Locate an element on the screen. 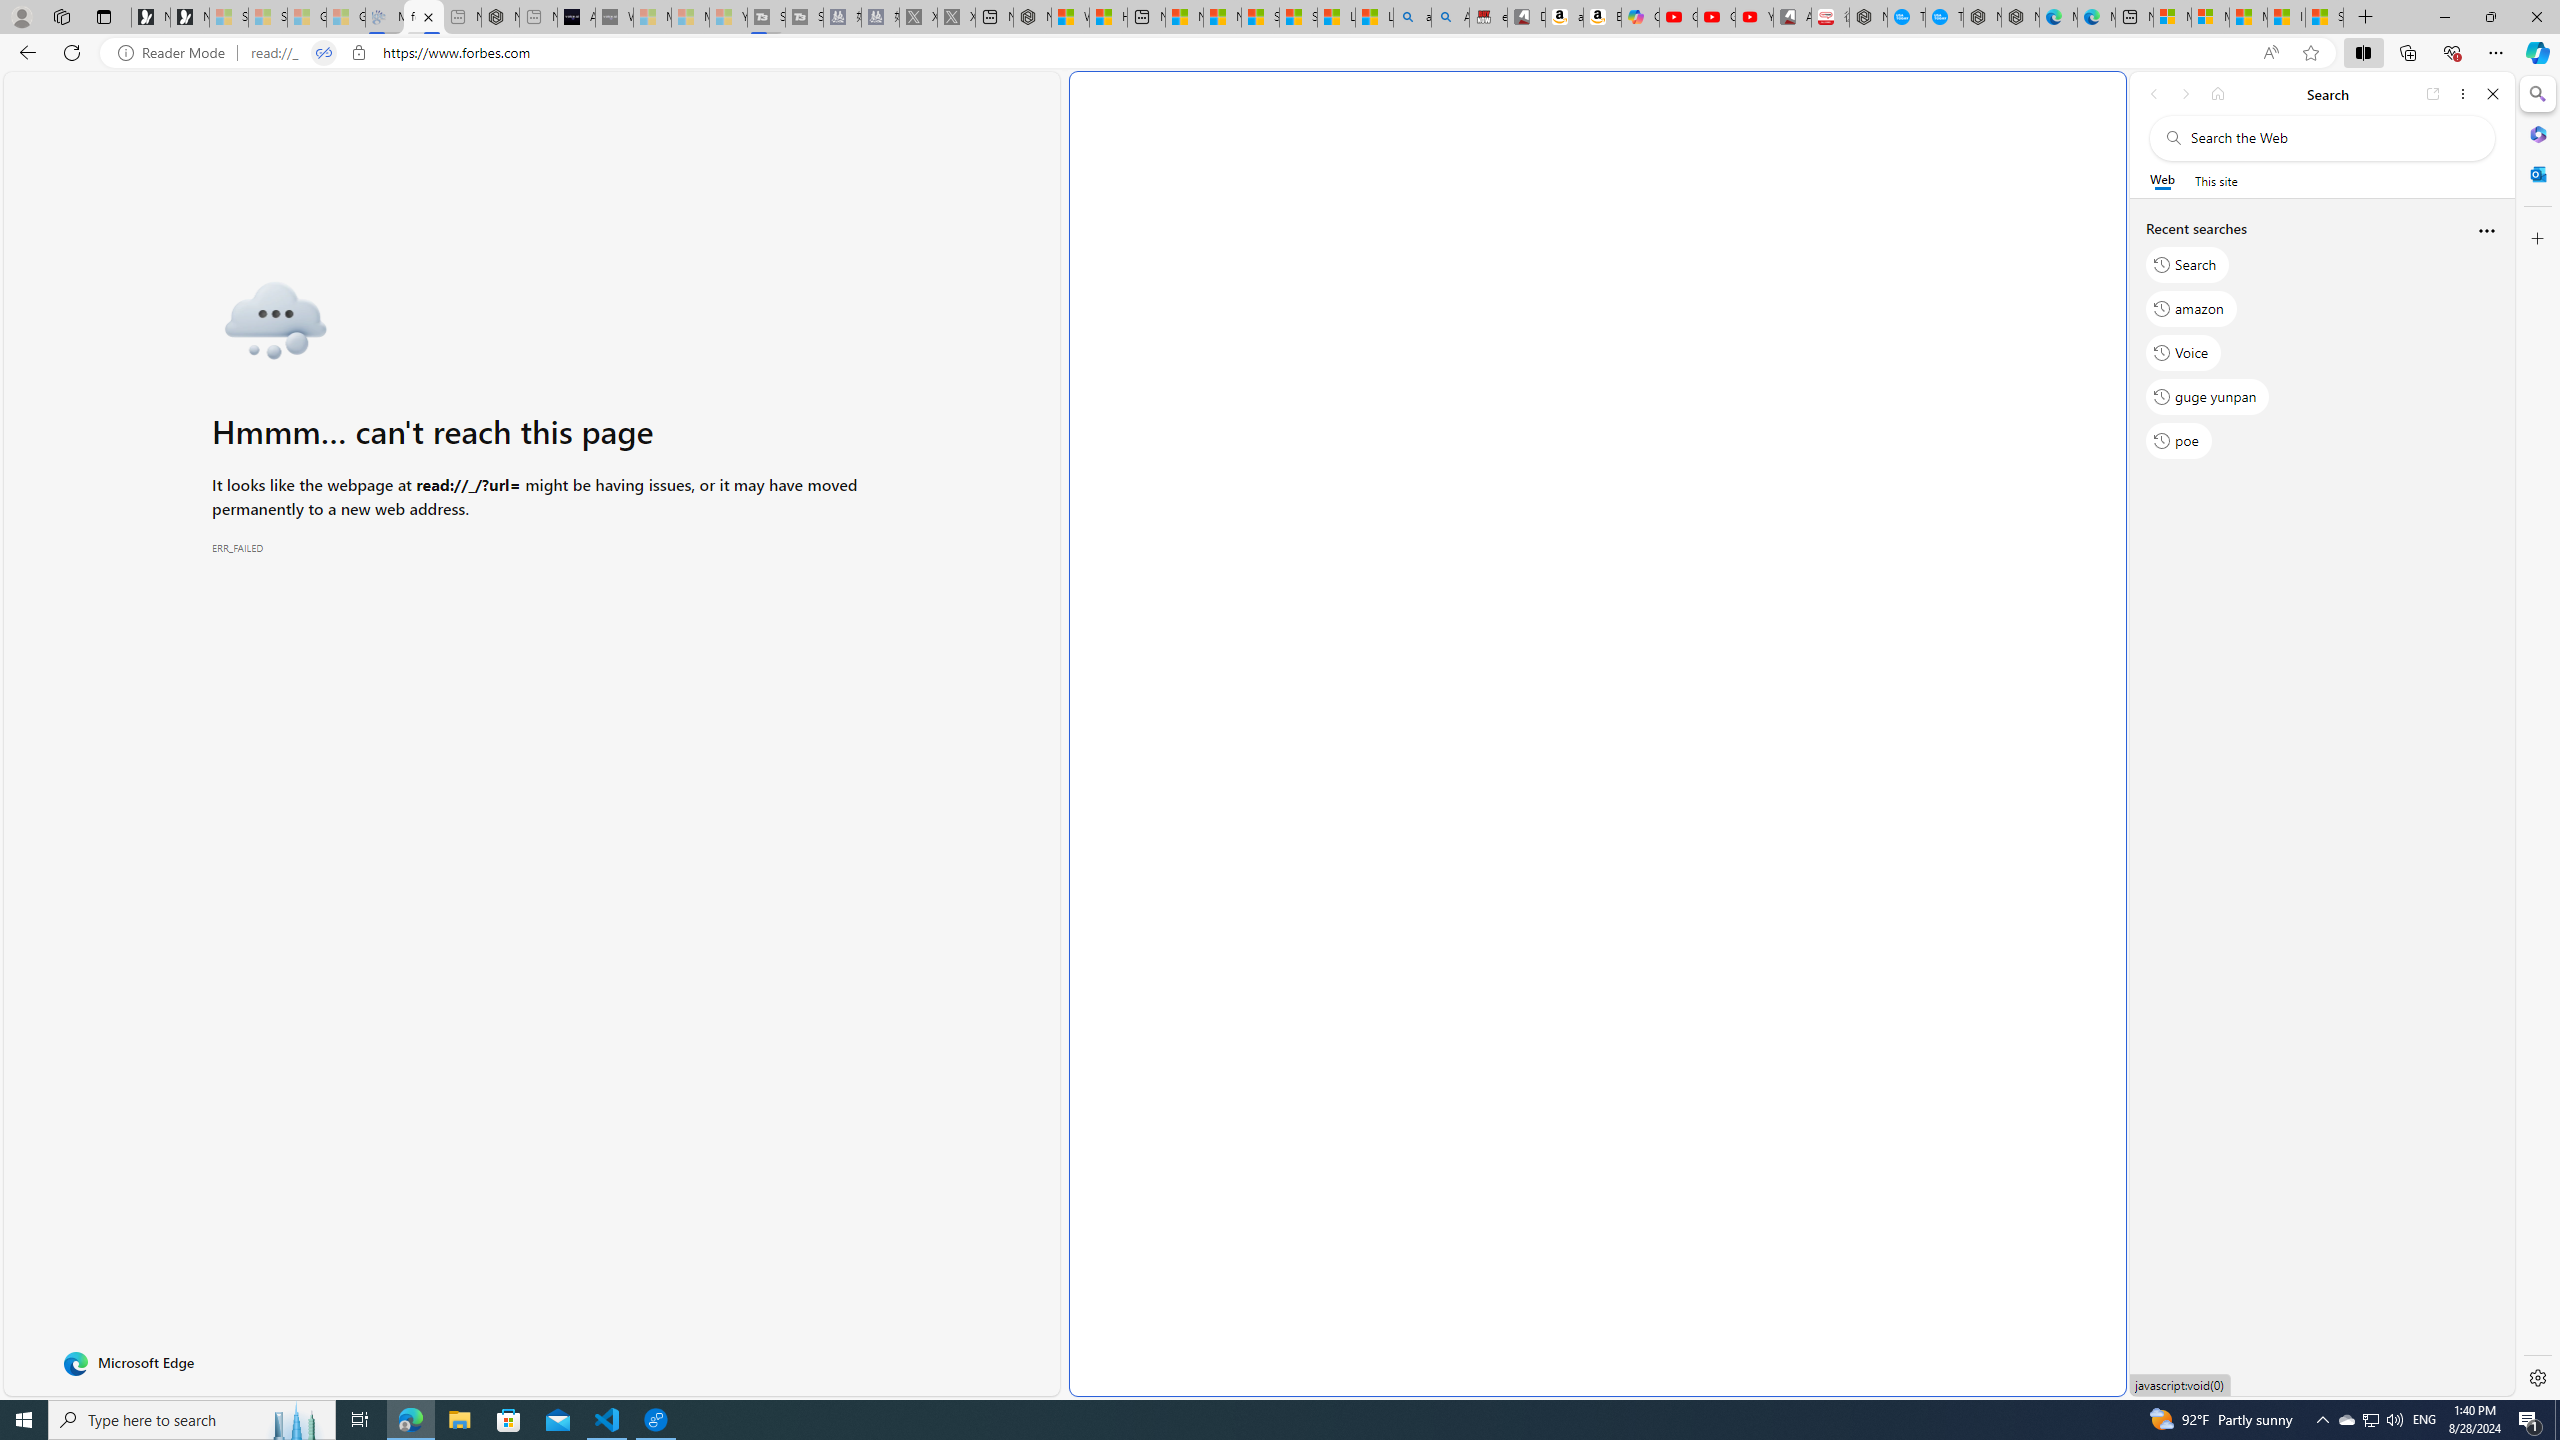 This screenshot has width=2560, height=1440. Nordace - My Account is located at coordinates (1868, 17).